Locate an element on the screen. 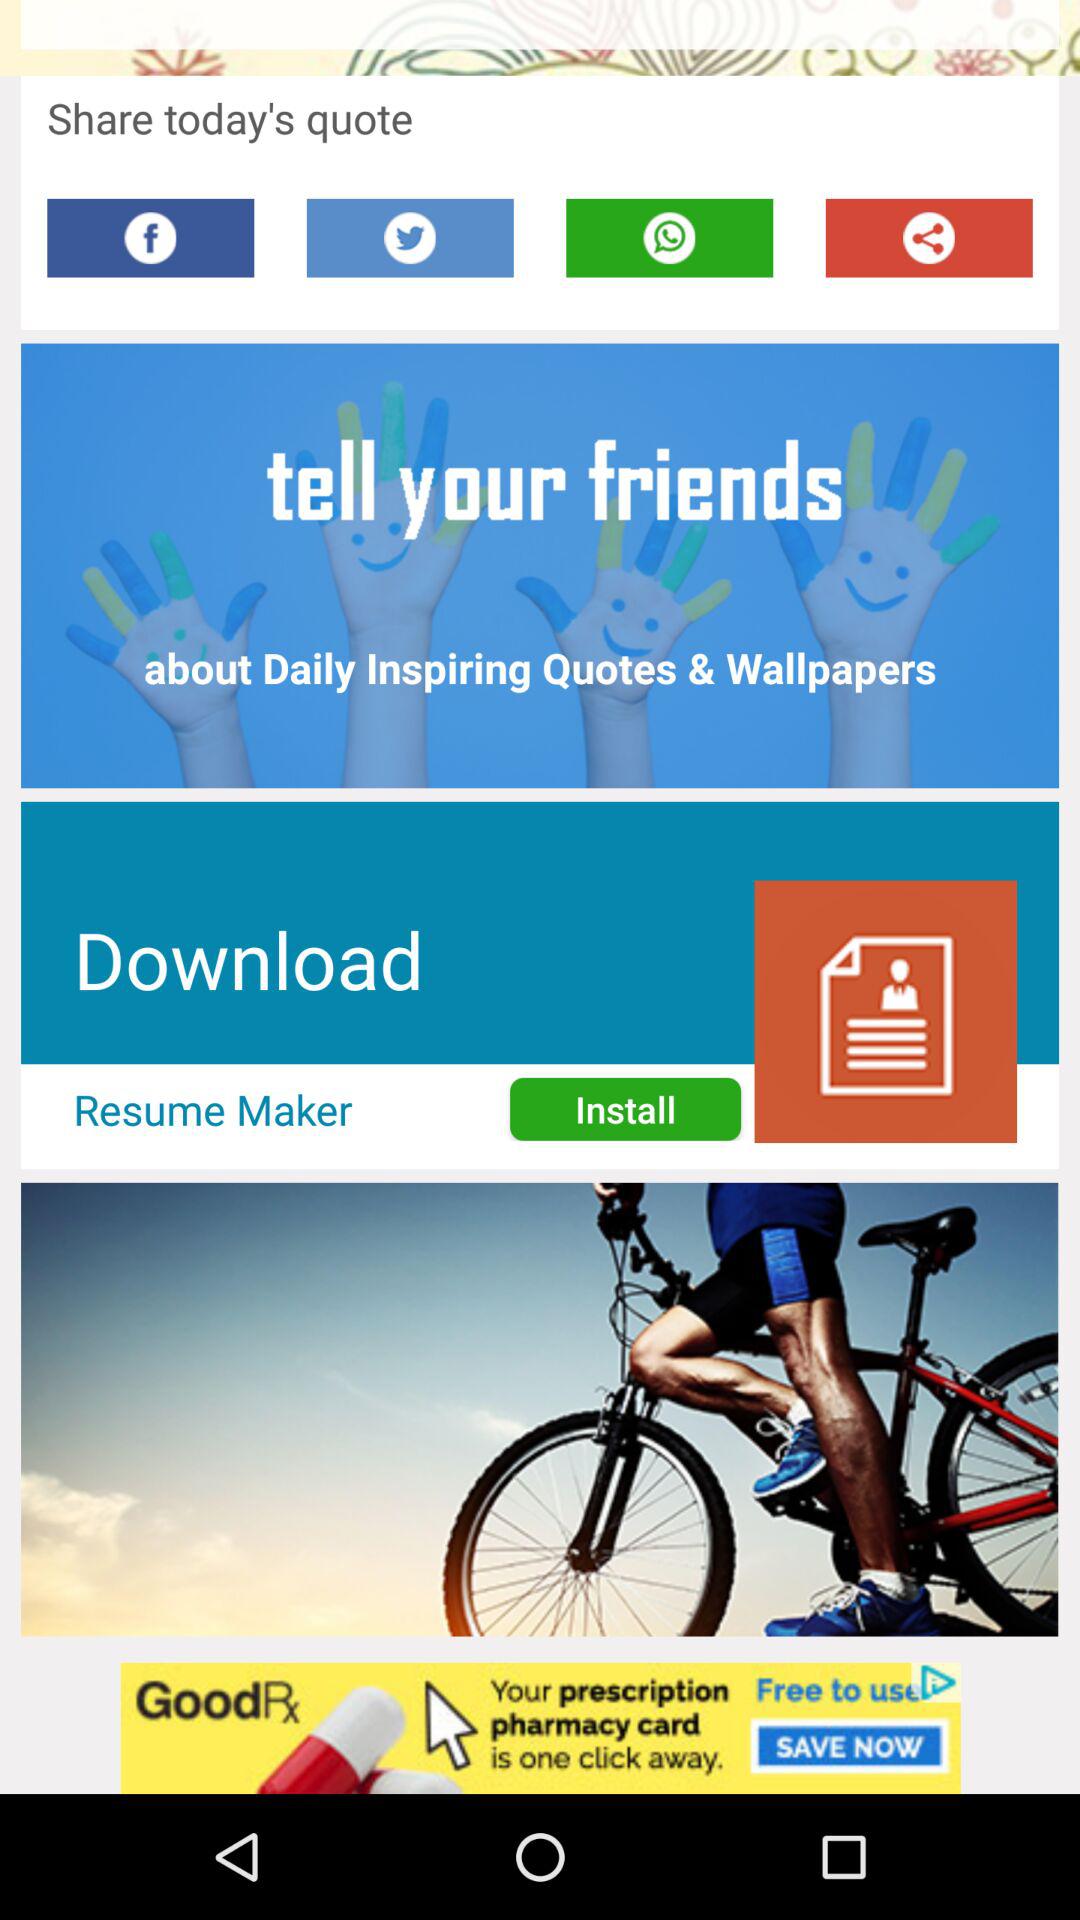 Image resolution: width=1080 pixels, height=1920 pixels. shareing icone is located at coordinates (928, 238).